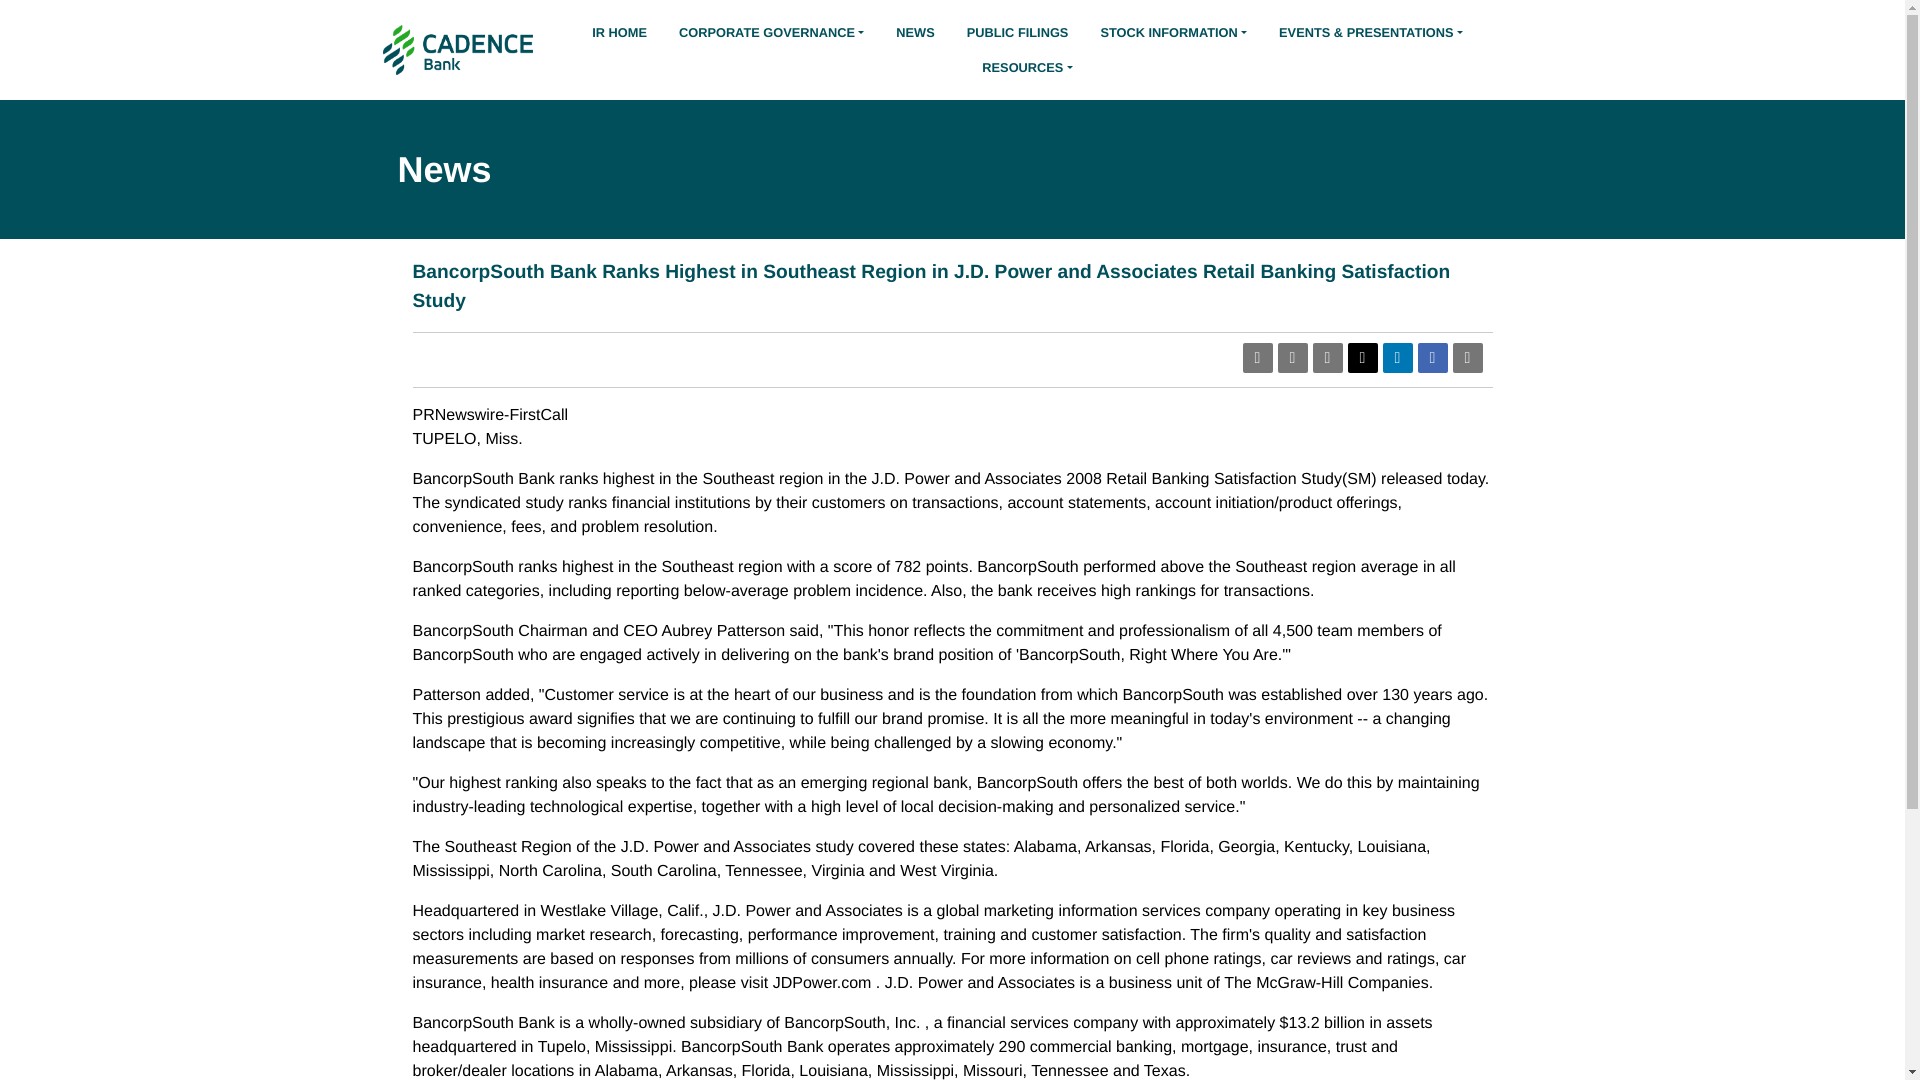  Describe the element at coordinates (914, 32) in the screenshot. I see `NEWS` at that location.